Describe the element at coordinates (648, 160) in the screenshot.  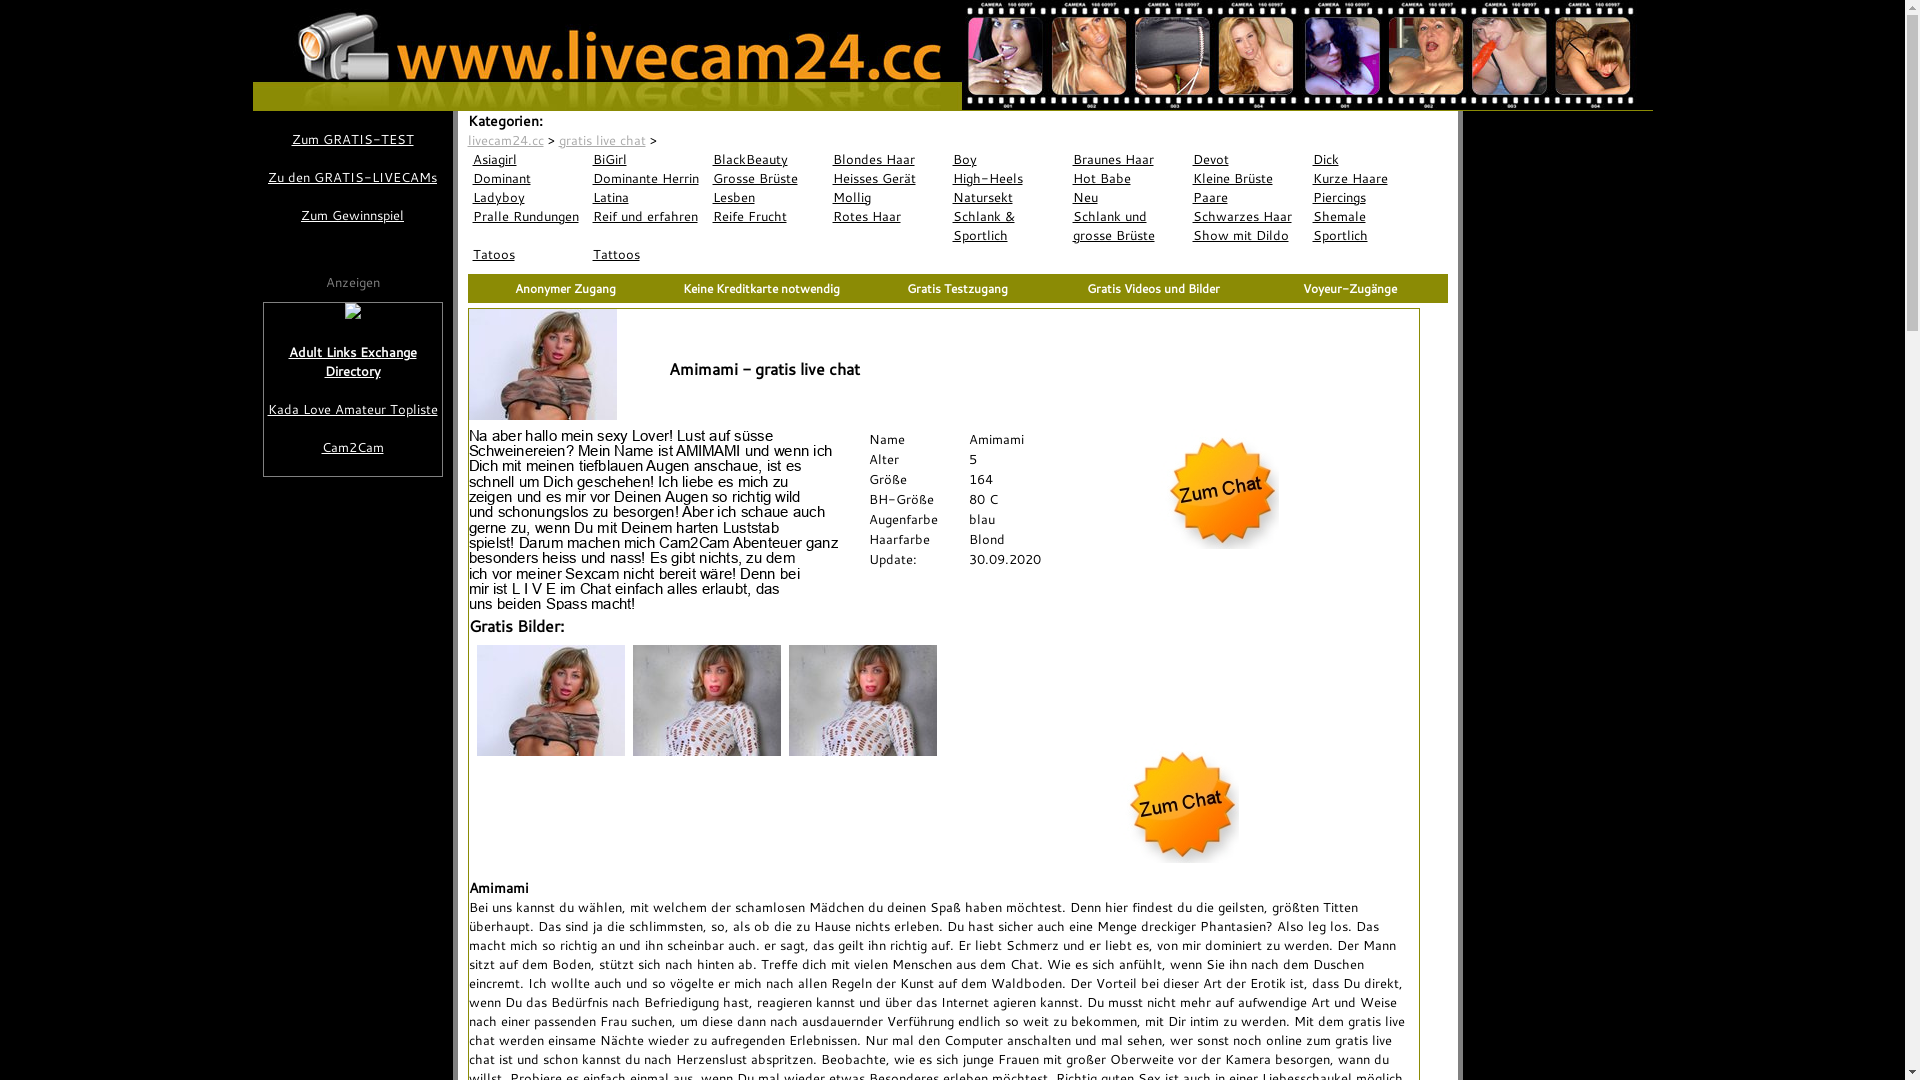
I see `BiGirl` at that location.